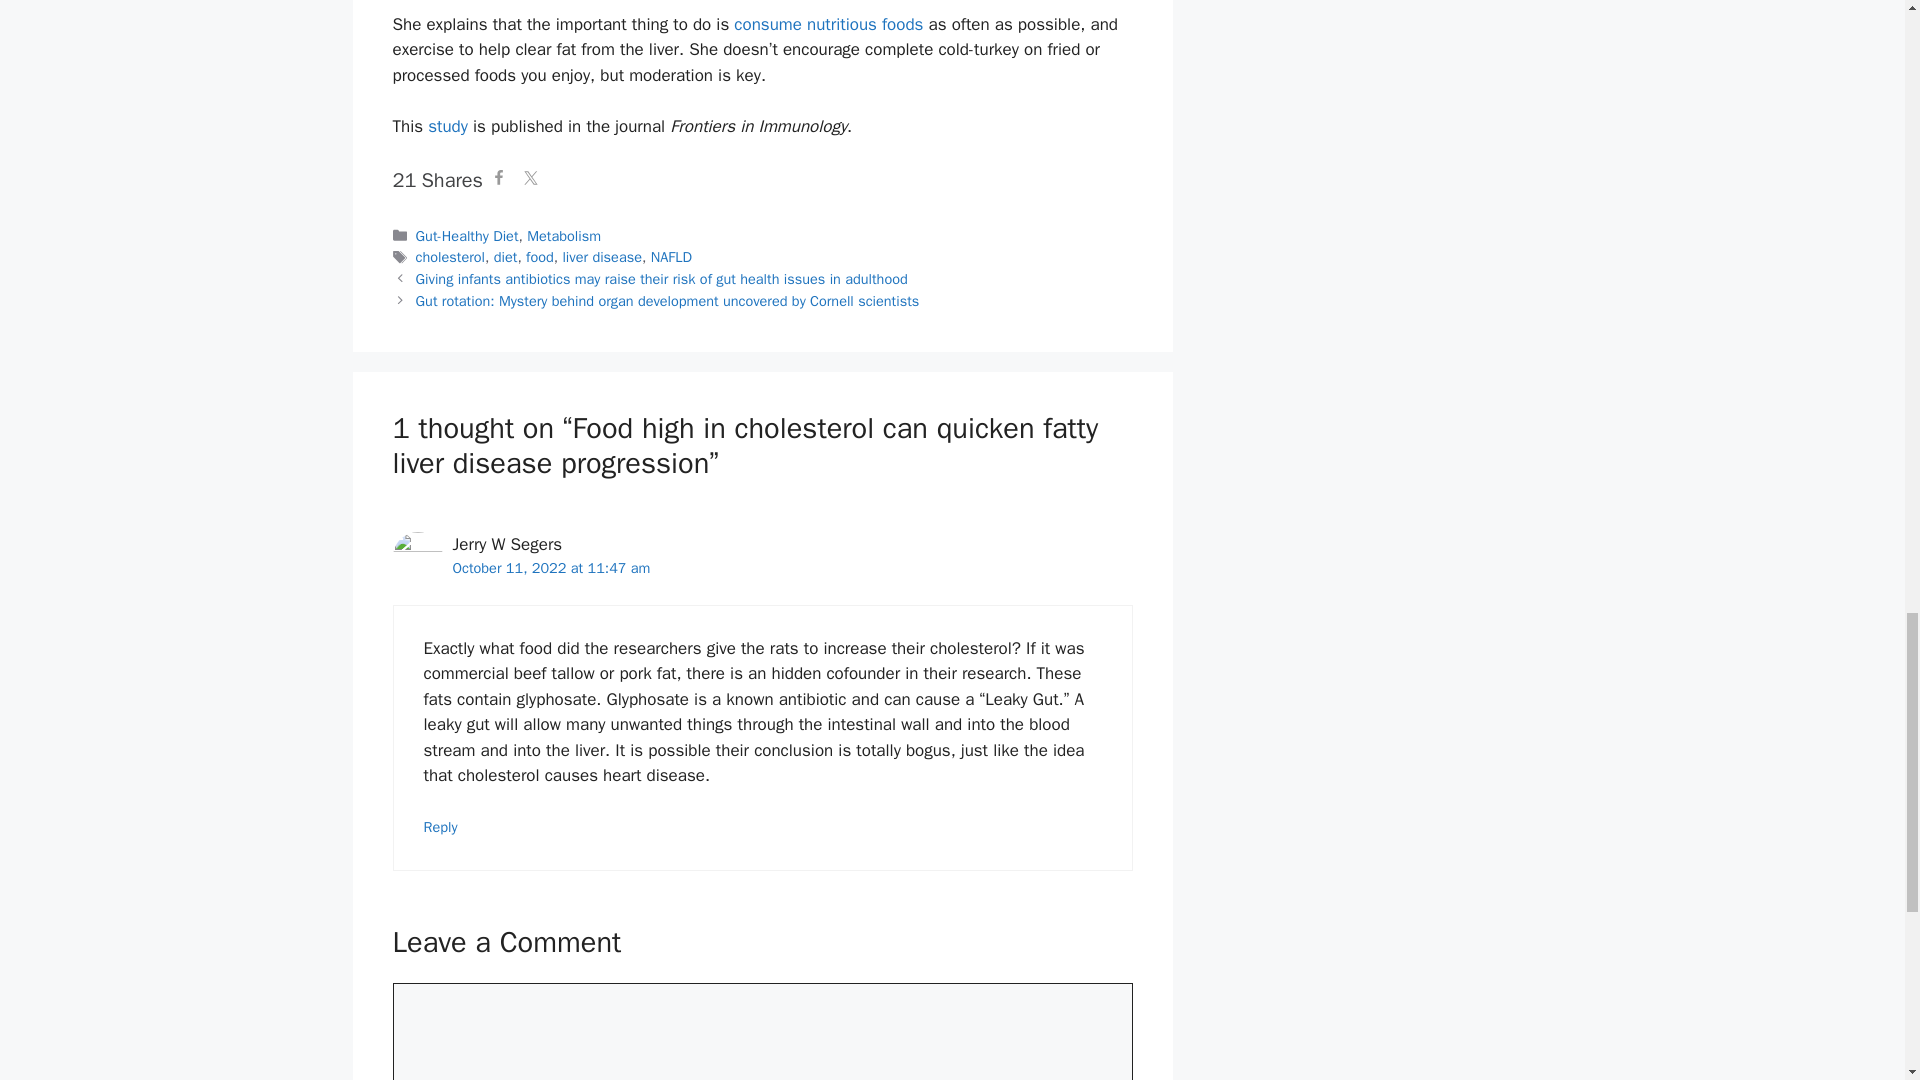 The image size is (1920, 1080). Describe the element at coordinates (828, 24) in the screenshot. I see `consume nutritious foods` at that location.